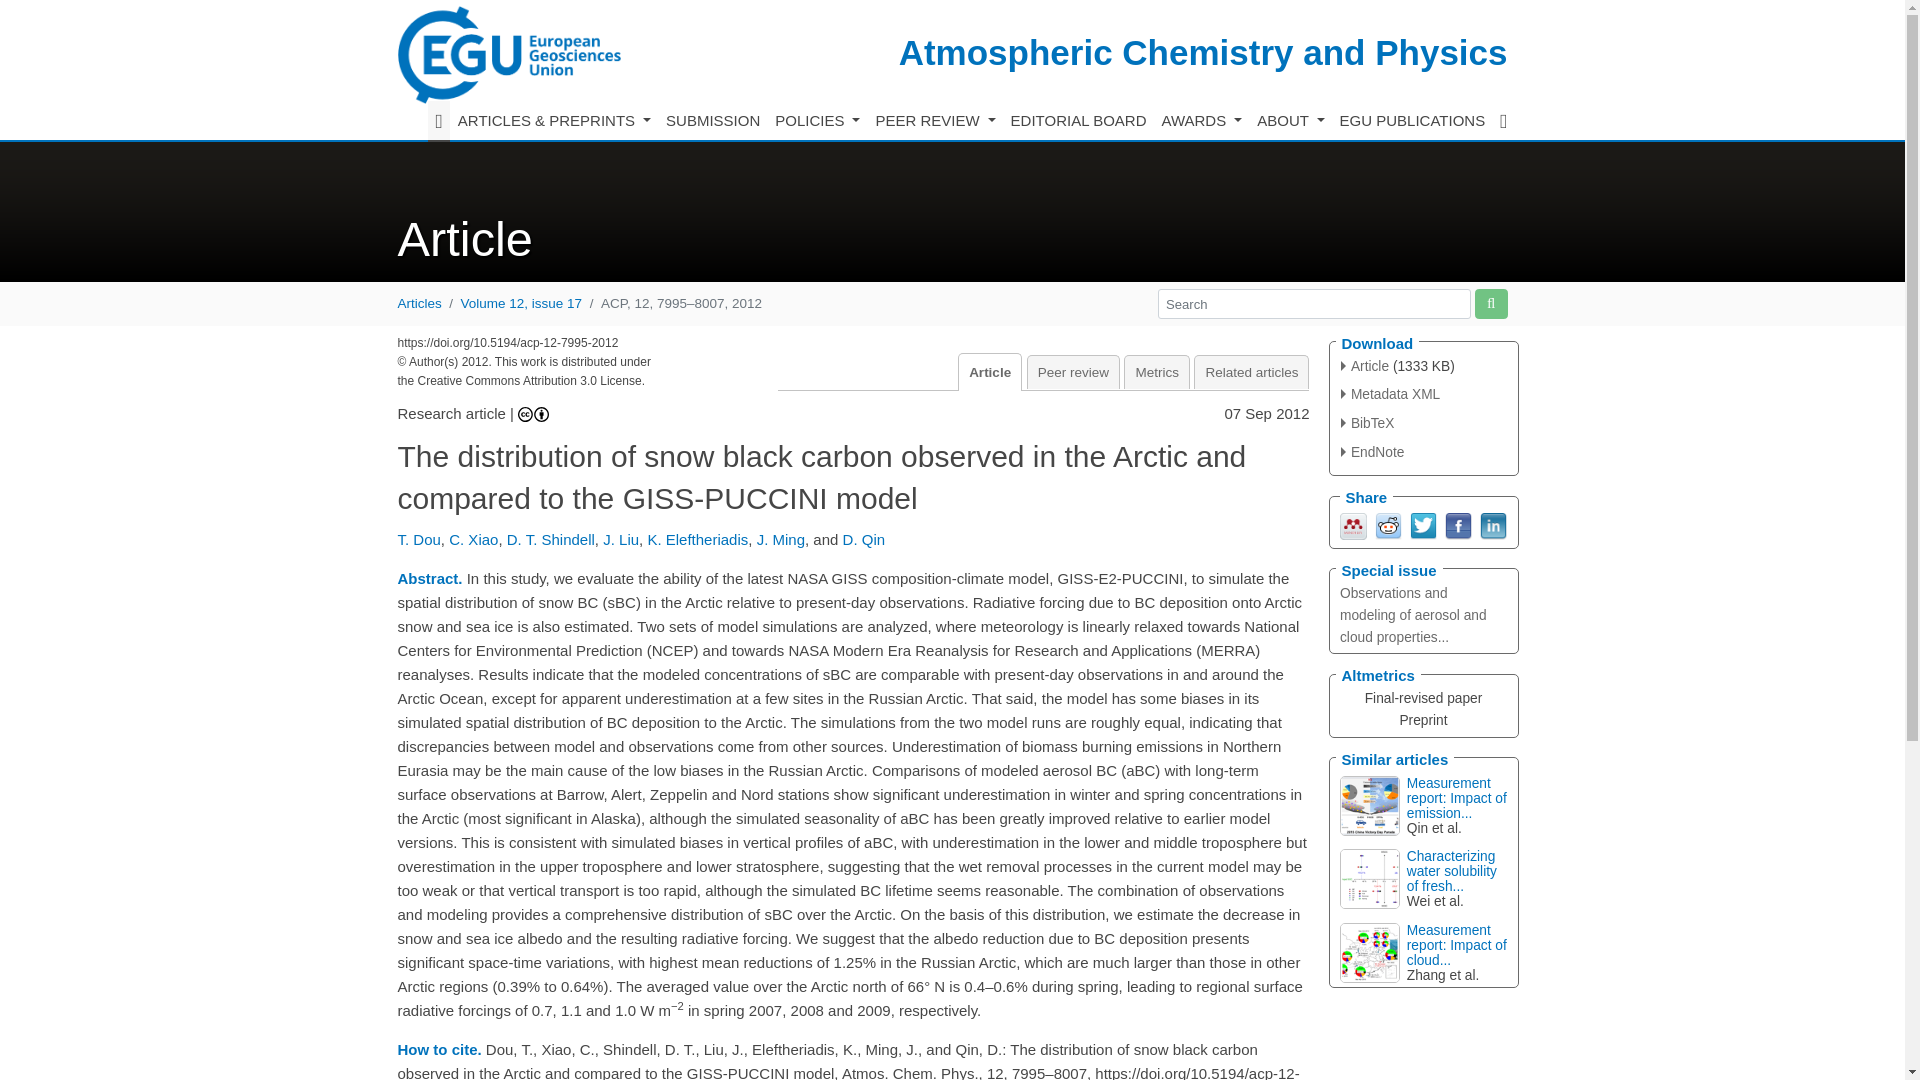  What do you see at coordinates (1202, 52) in the screenshot?
I see `Atmospheric Chemistry and Physics` at bounding box center [1202, 52].